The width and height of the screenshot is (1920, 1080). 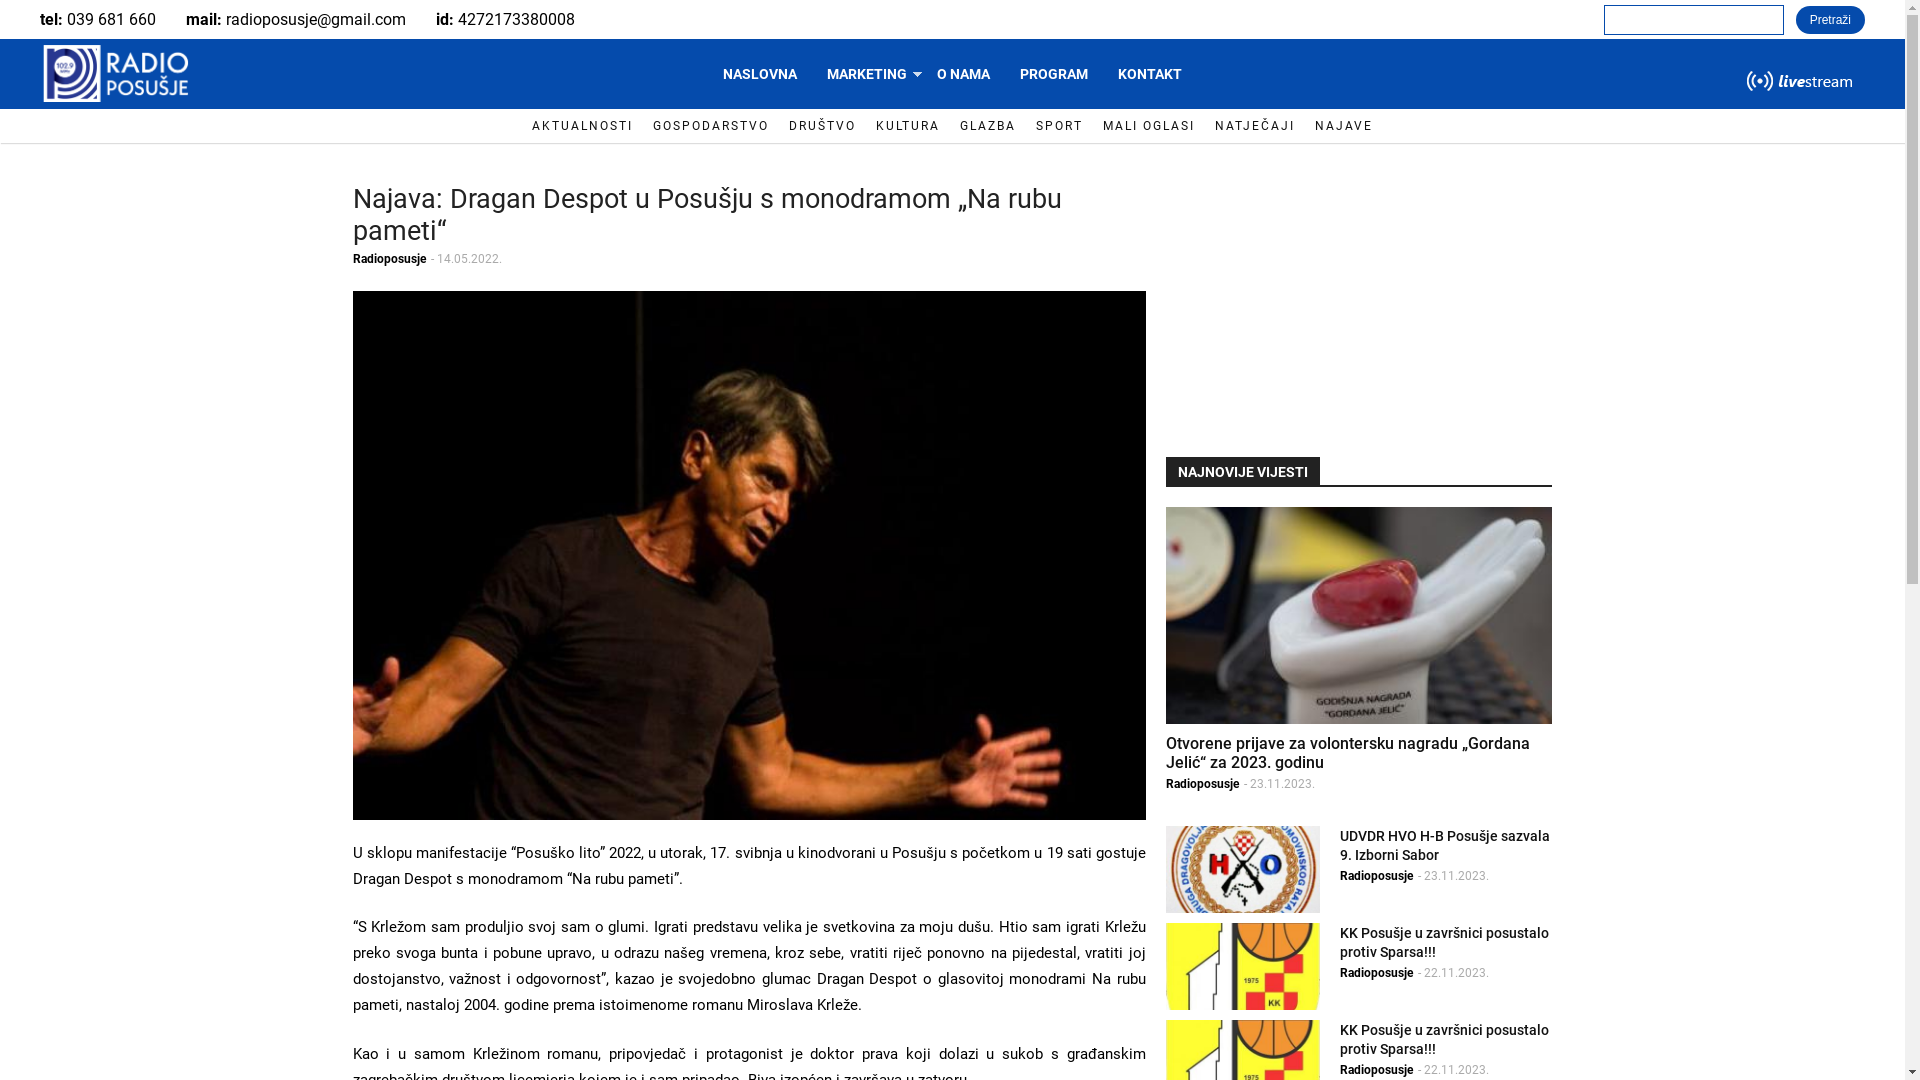 What do you see at coordinates (1149, 126) in the screenshot?
I see `MALI OGLASI` at bounding box center [1149, 126].